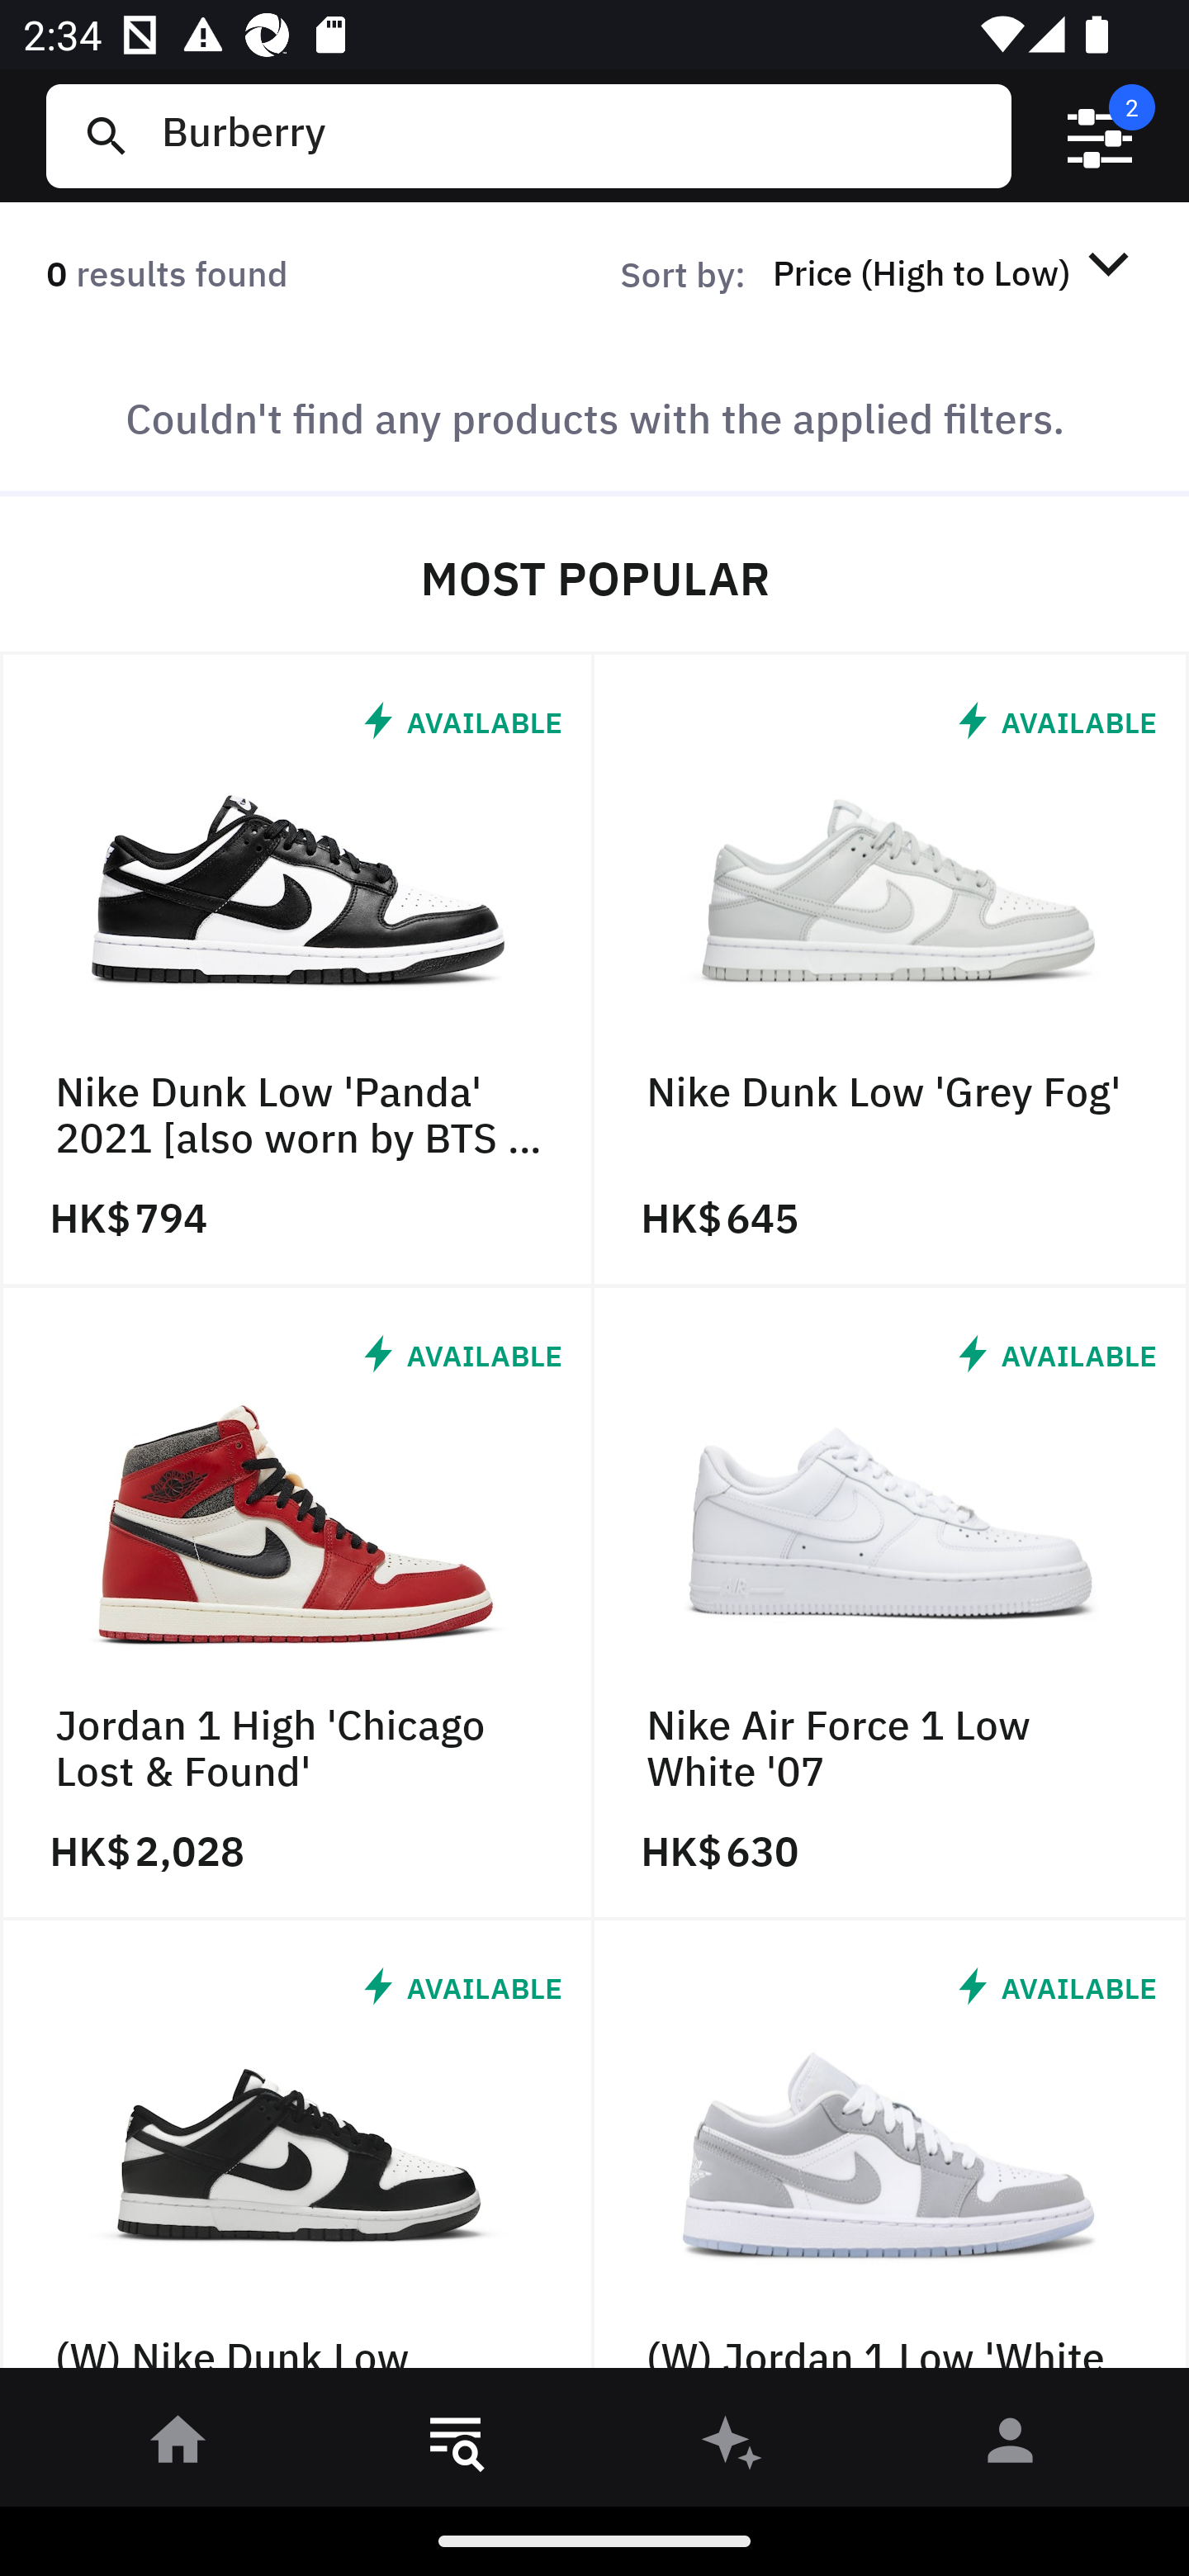 This screenshot has width=1189, height=2576. Describe the element at coordinates (956, 272) in the screenshot. I see `Price (High to Low) ` at that location.